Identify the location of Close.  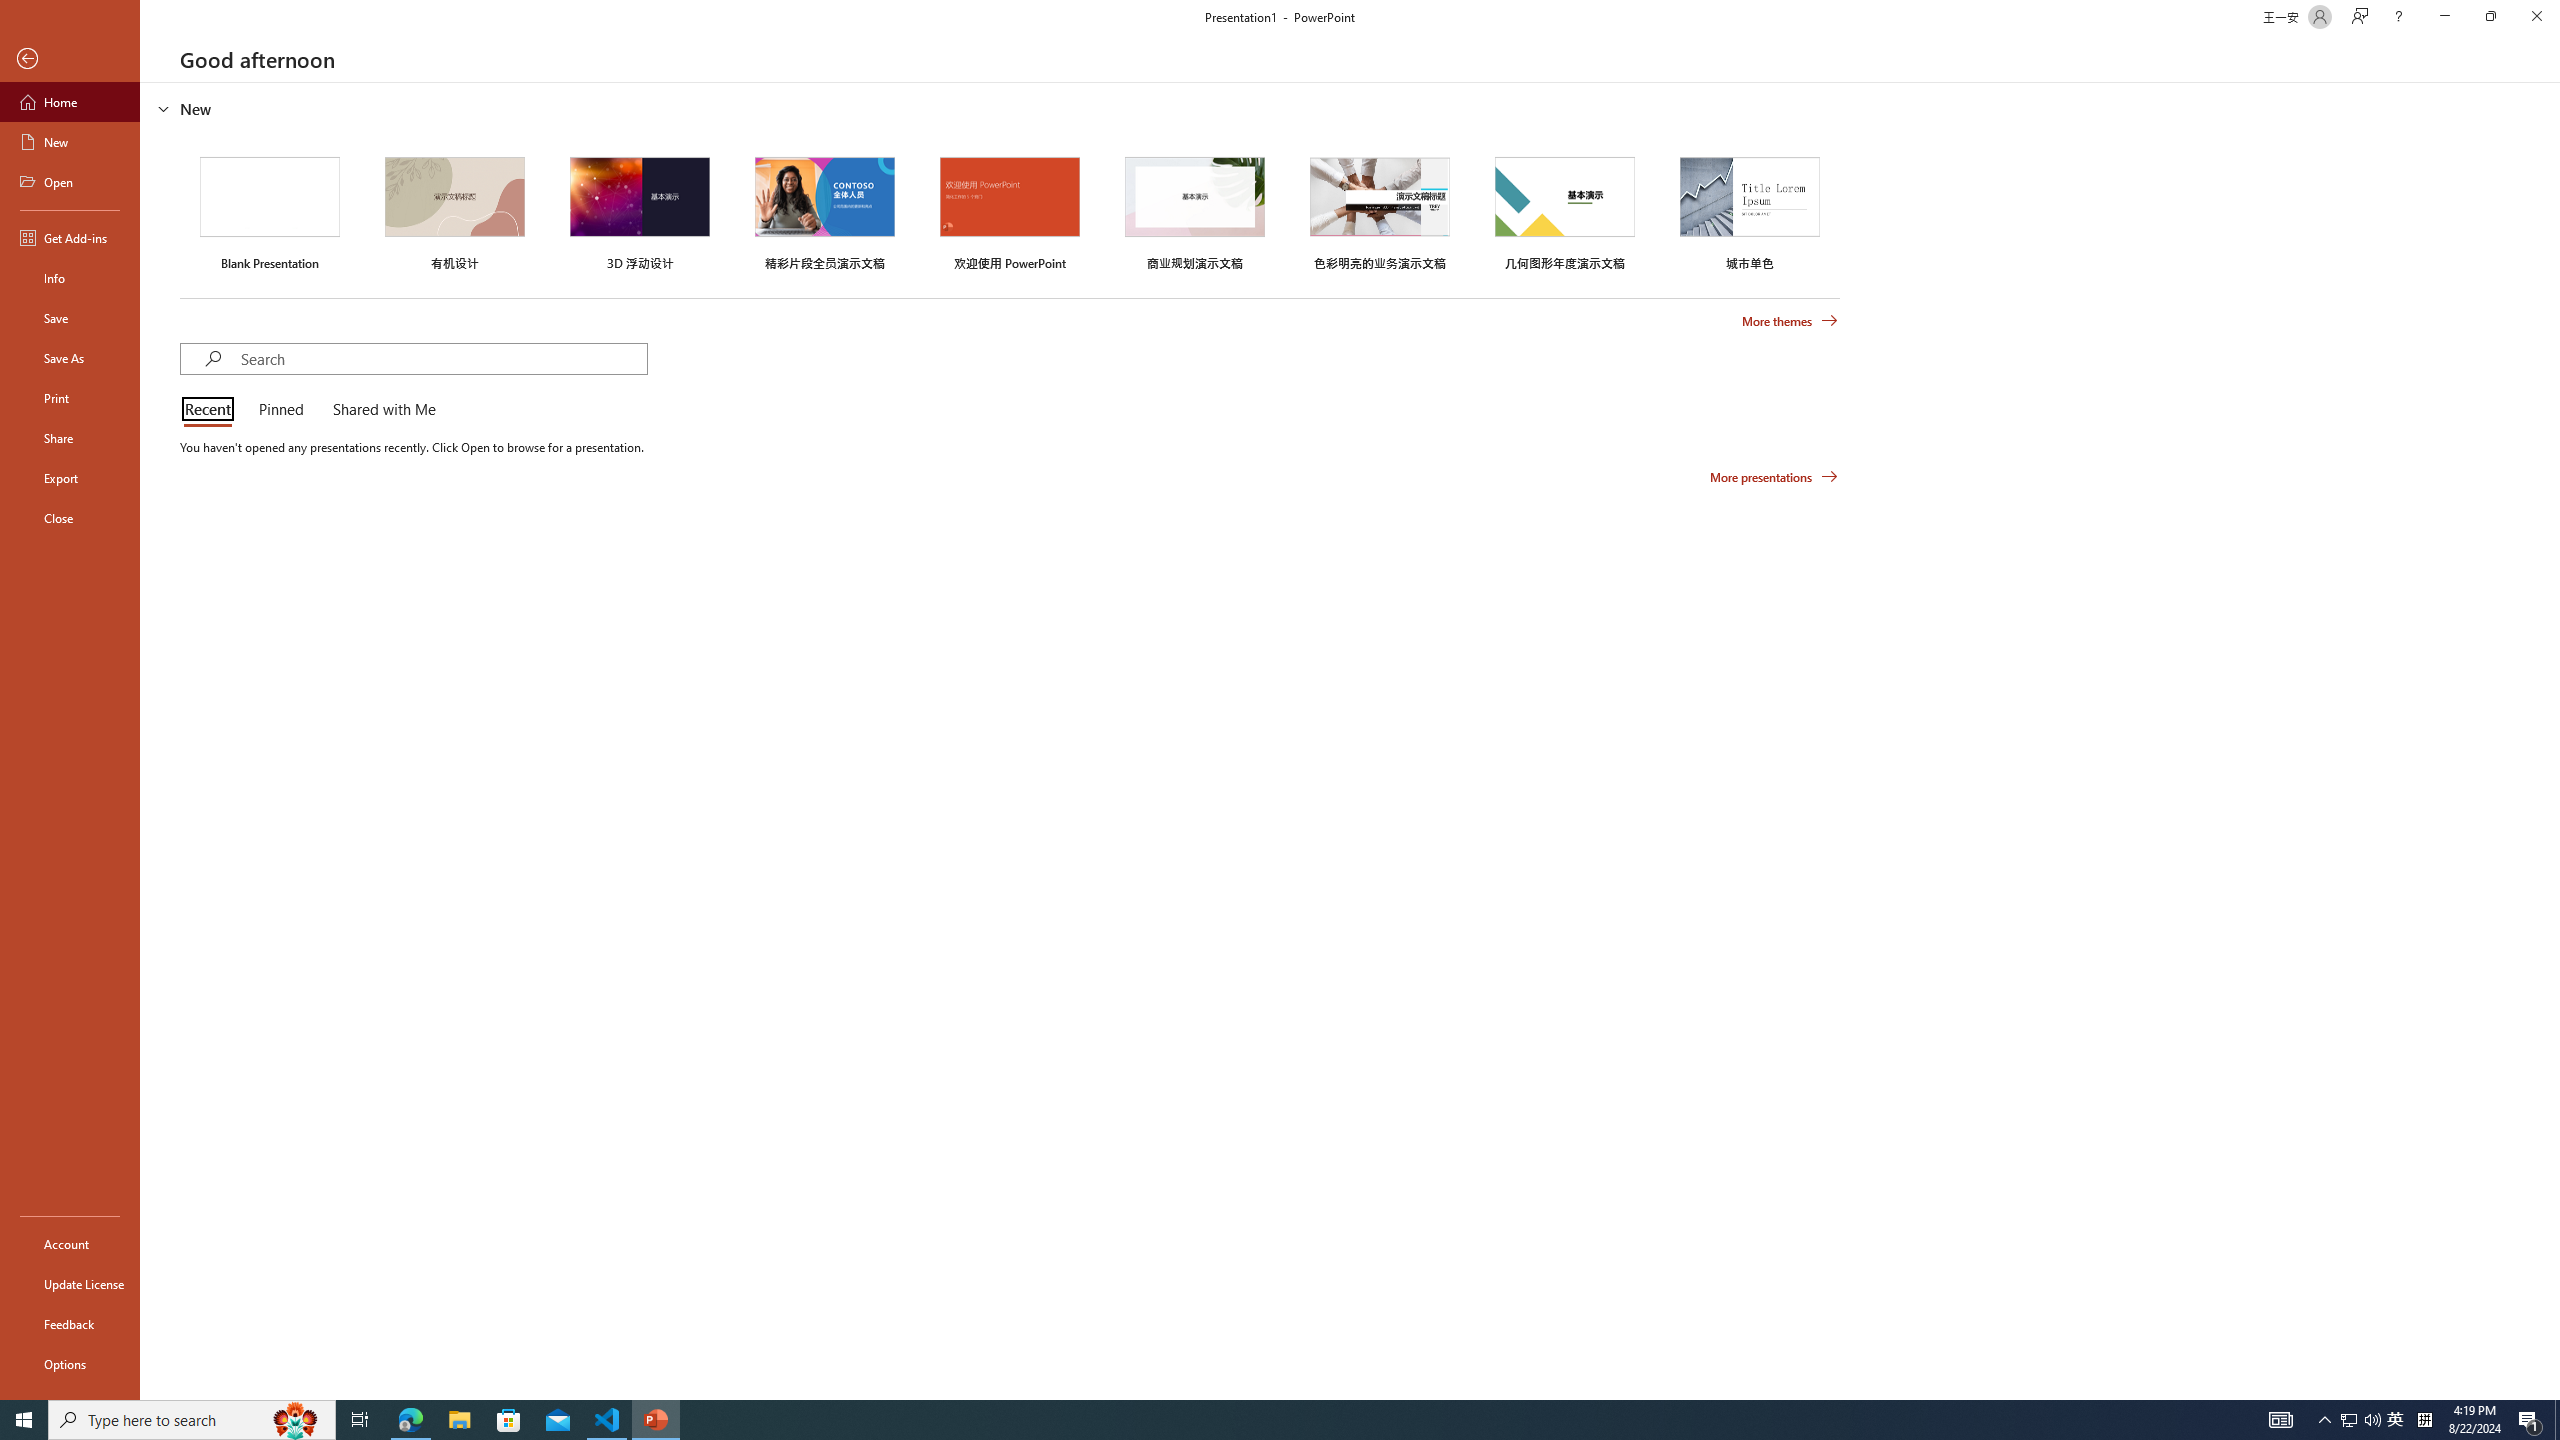
(70, 518).